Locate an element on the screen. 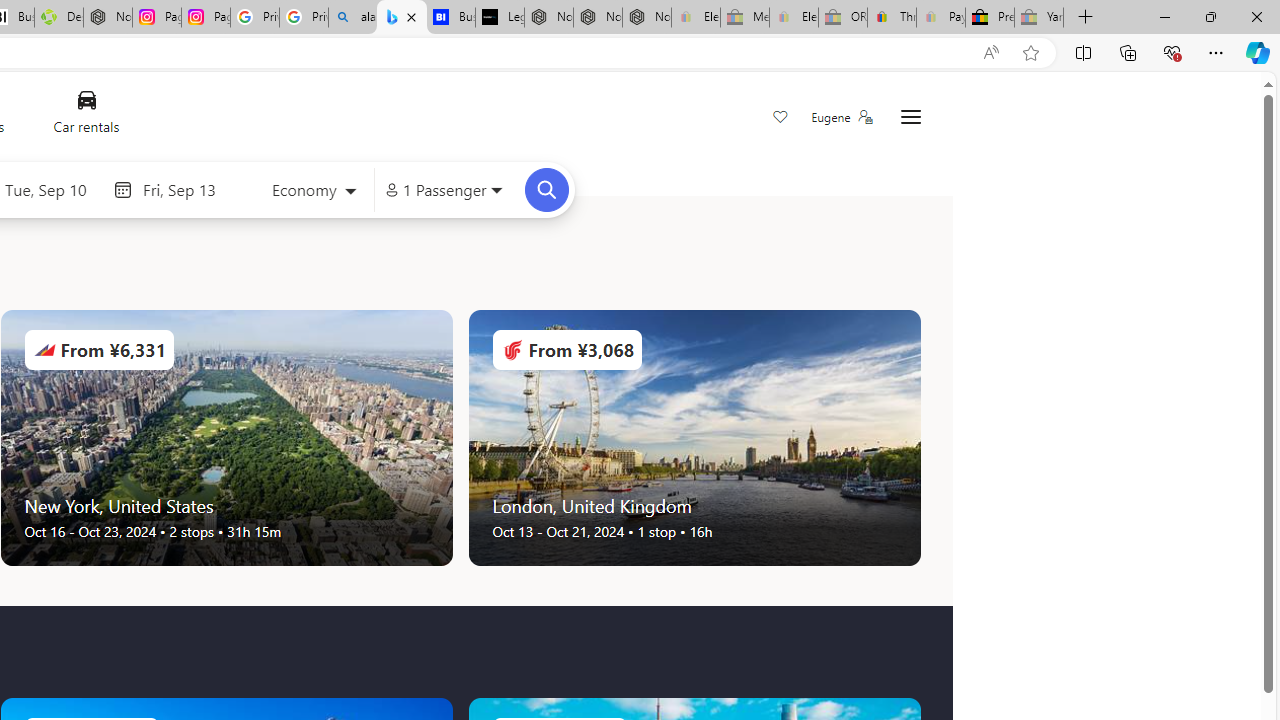  Descarga Driver Updater is located at coordinates (58, 18).